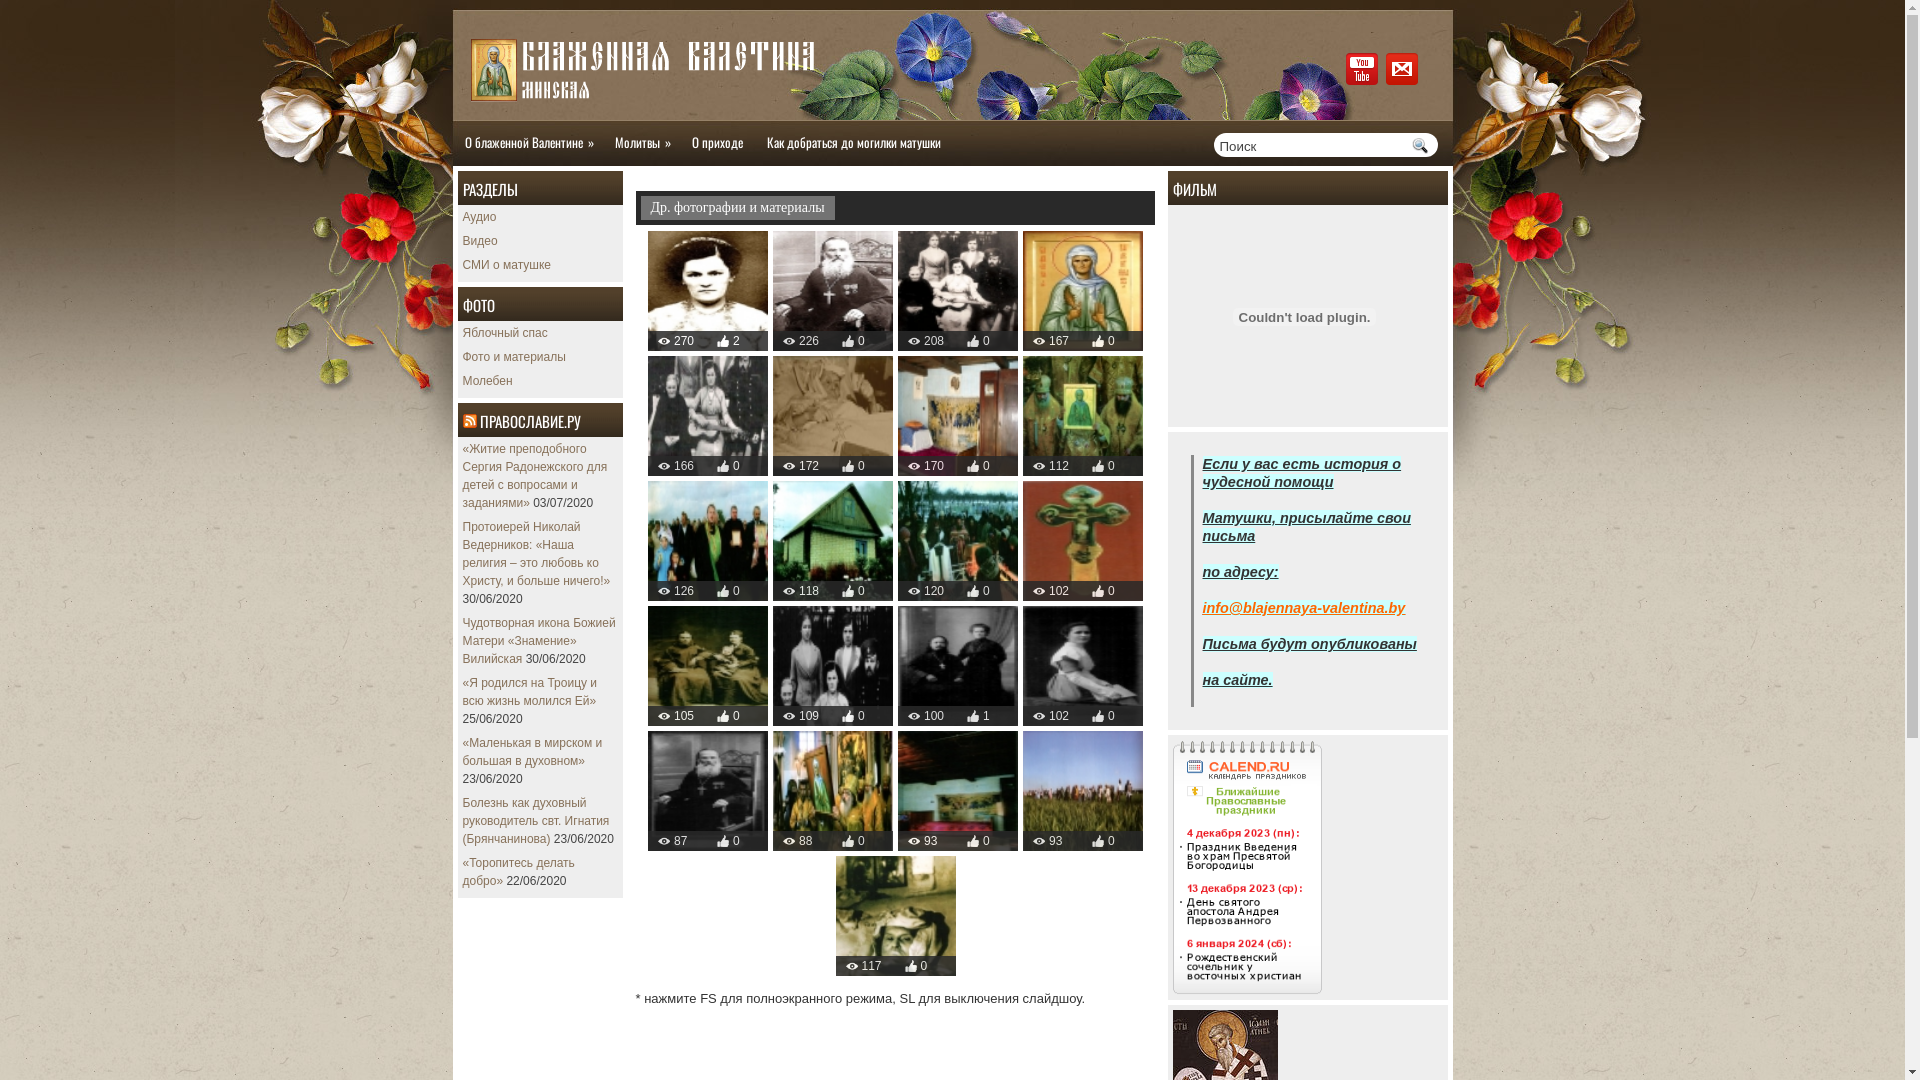 Image resolution: width=1920 pixels, height=1080 pixels. Describe the element at coordinates (1083, 541) in the screenshot. I see `102
0` at that location.